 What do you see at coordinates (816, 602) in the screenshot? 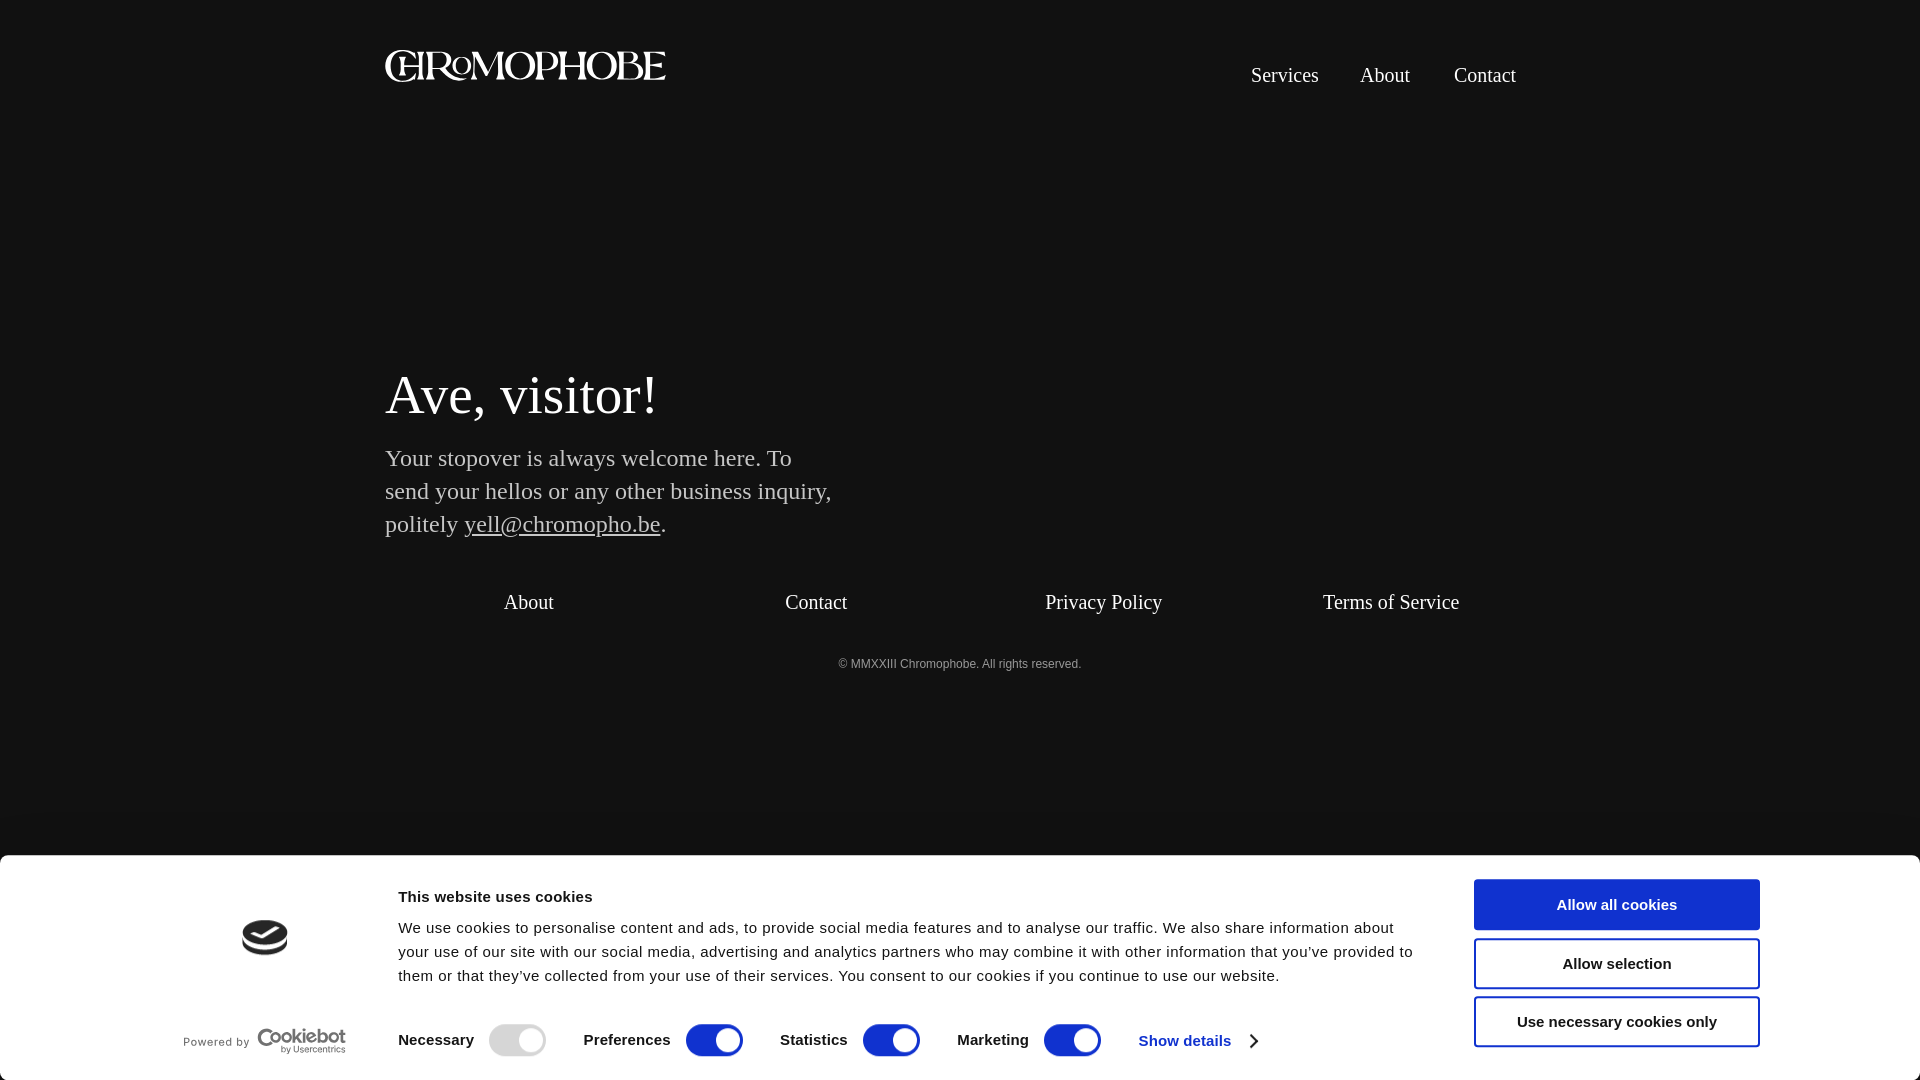
I see `Contact` at bounding box center [816, 602].